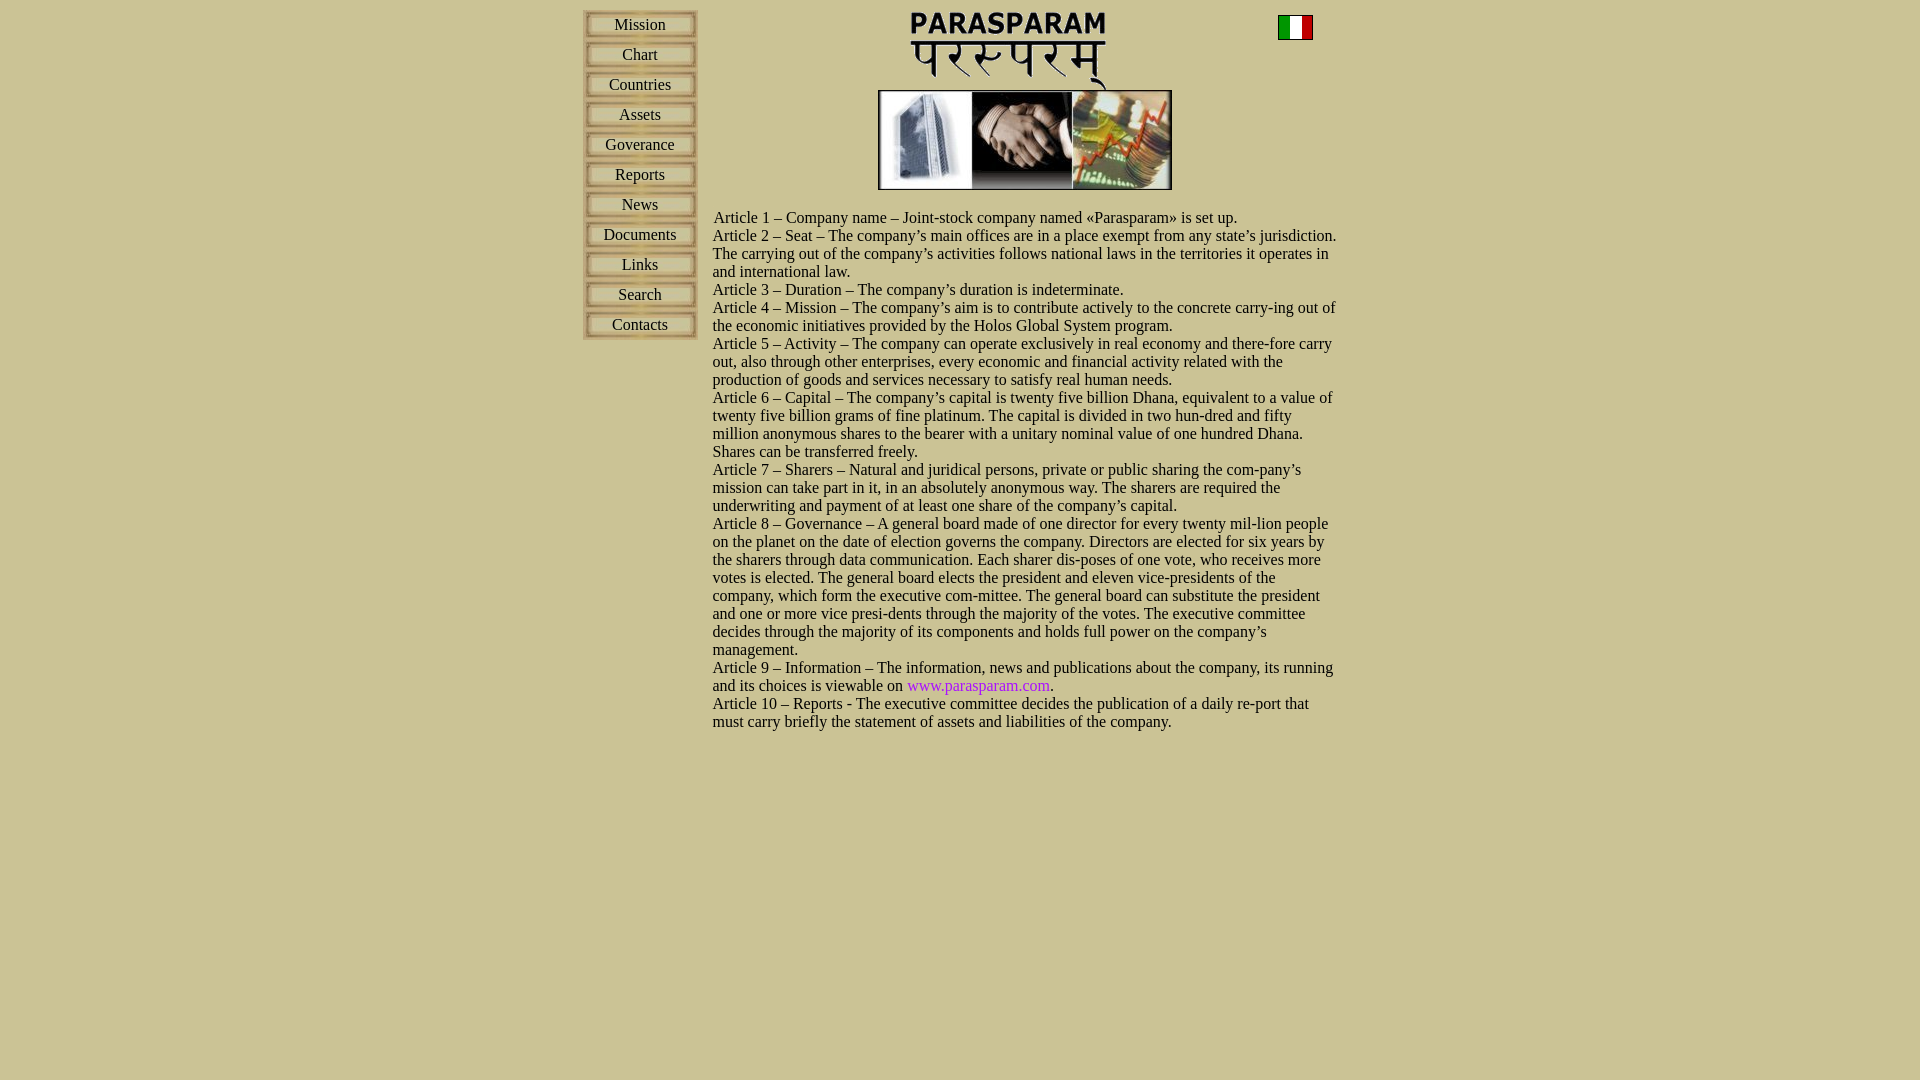 The height and width of the screenshot is (1080, 1920). Describe the element at coordinates (640, 294) in the screenshot. I see `Search` at that location.